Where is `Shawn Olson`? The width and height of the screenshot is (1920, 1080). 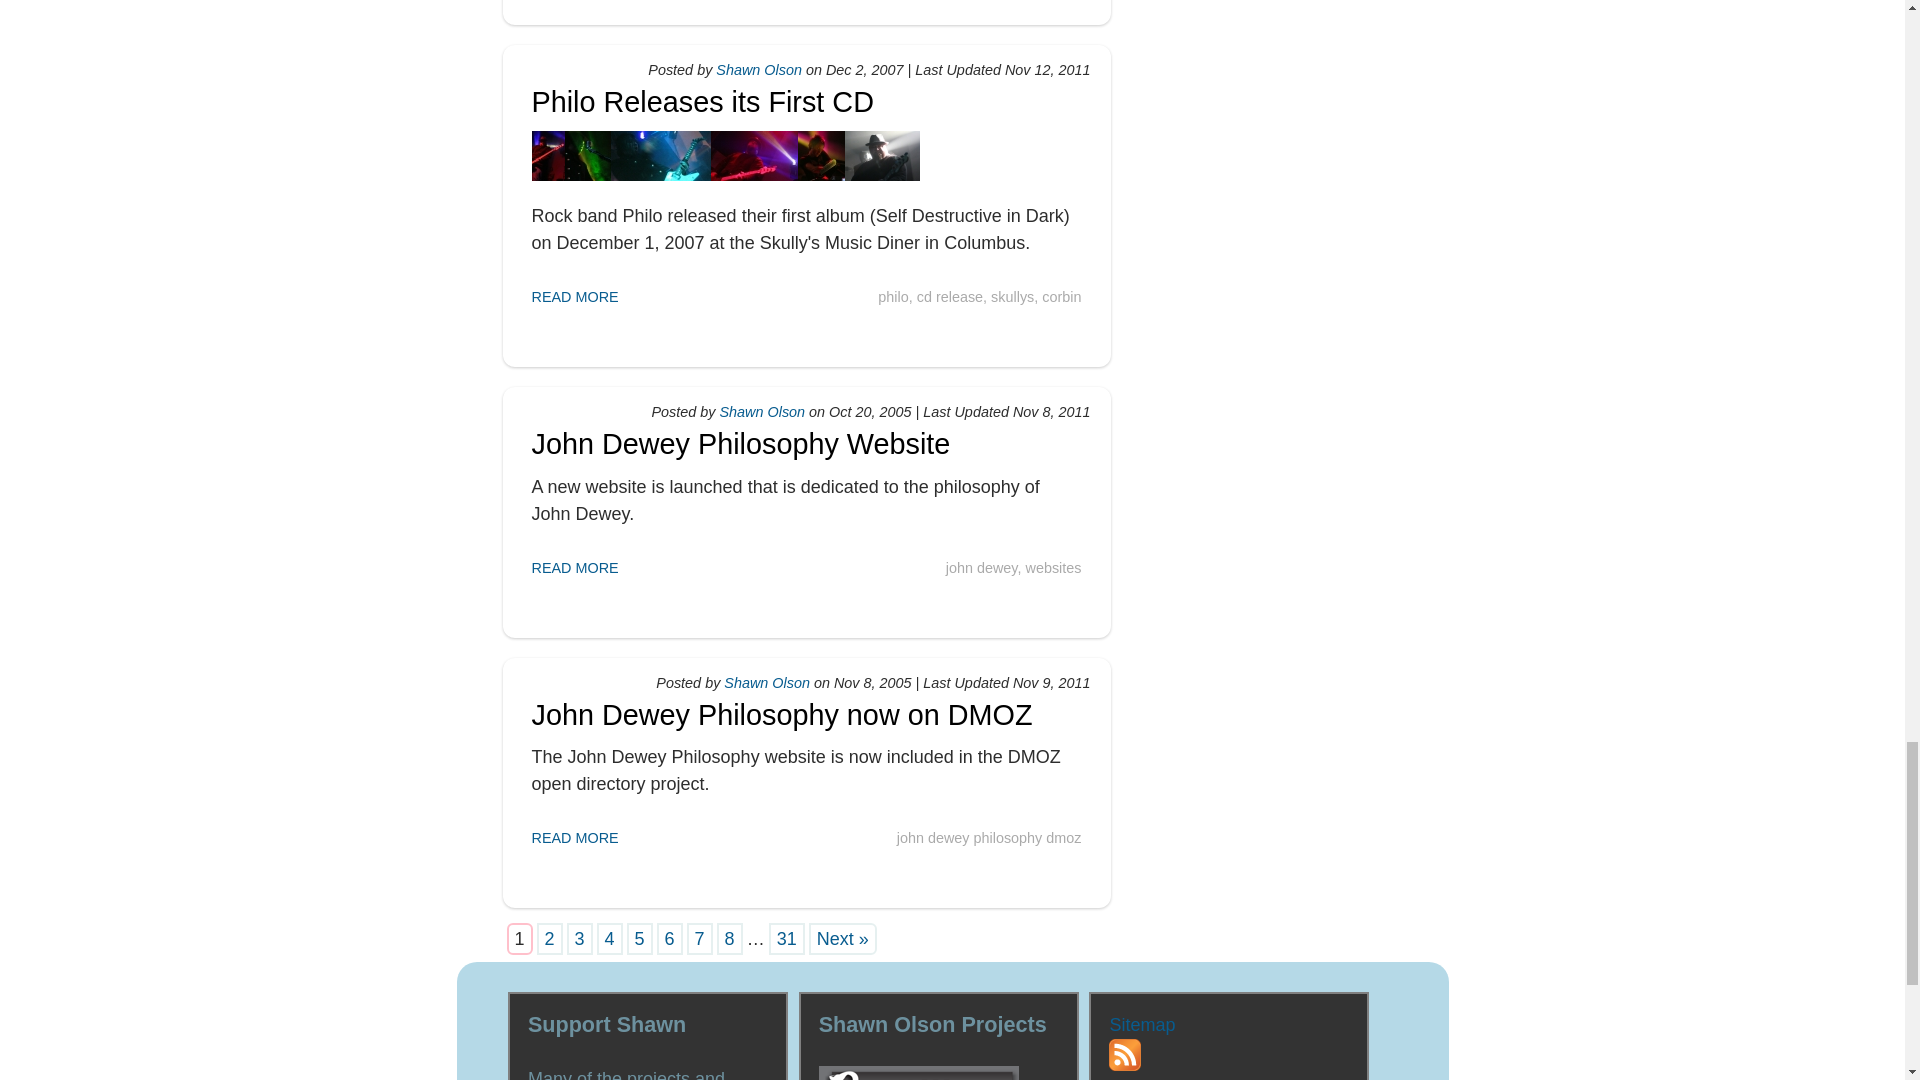 Shawn Olson is located at coordinates (766, 683).